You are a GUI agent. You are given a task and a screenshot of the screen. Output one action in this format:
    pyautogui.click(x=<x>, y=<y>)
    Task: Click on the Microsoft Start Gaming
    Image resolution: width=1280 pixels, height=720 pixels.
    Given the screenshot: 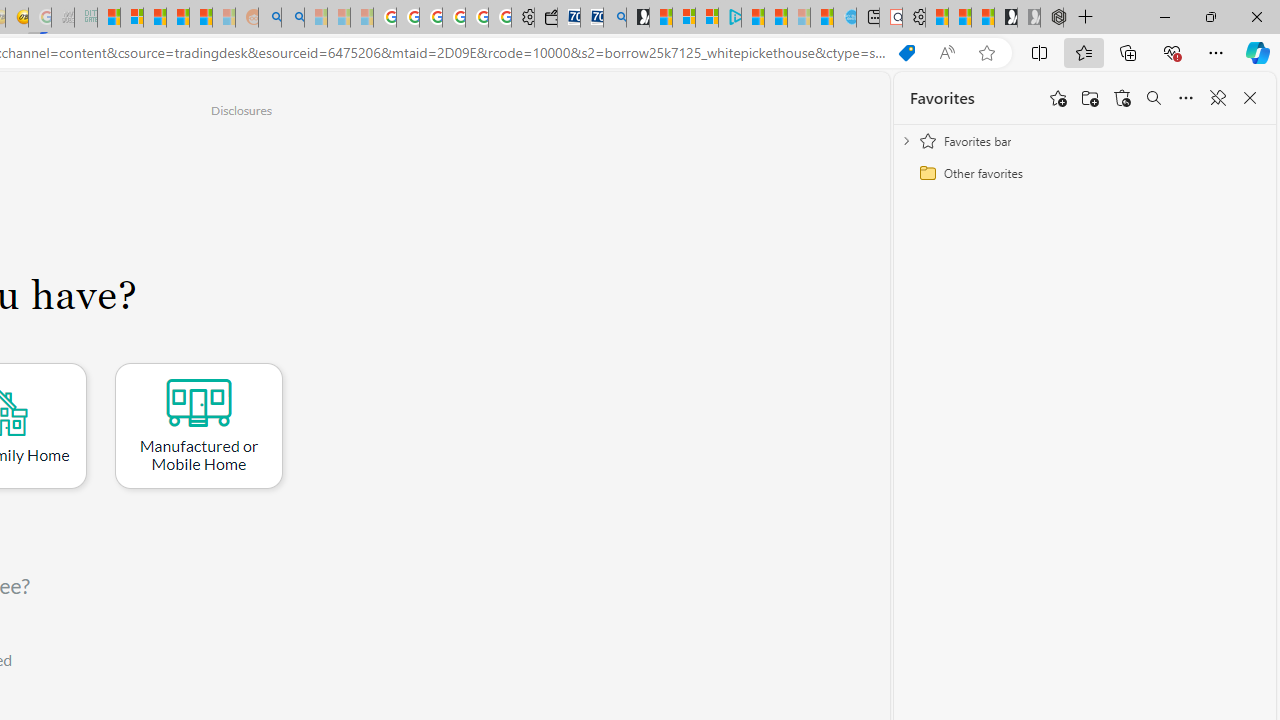 What is the action you would take?
    pyautogui.click(x=638, y=18)
    